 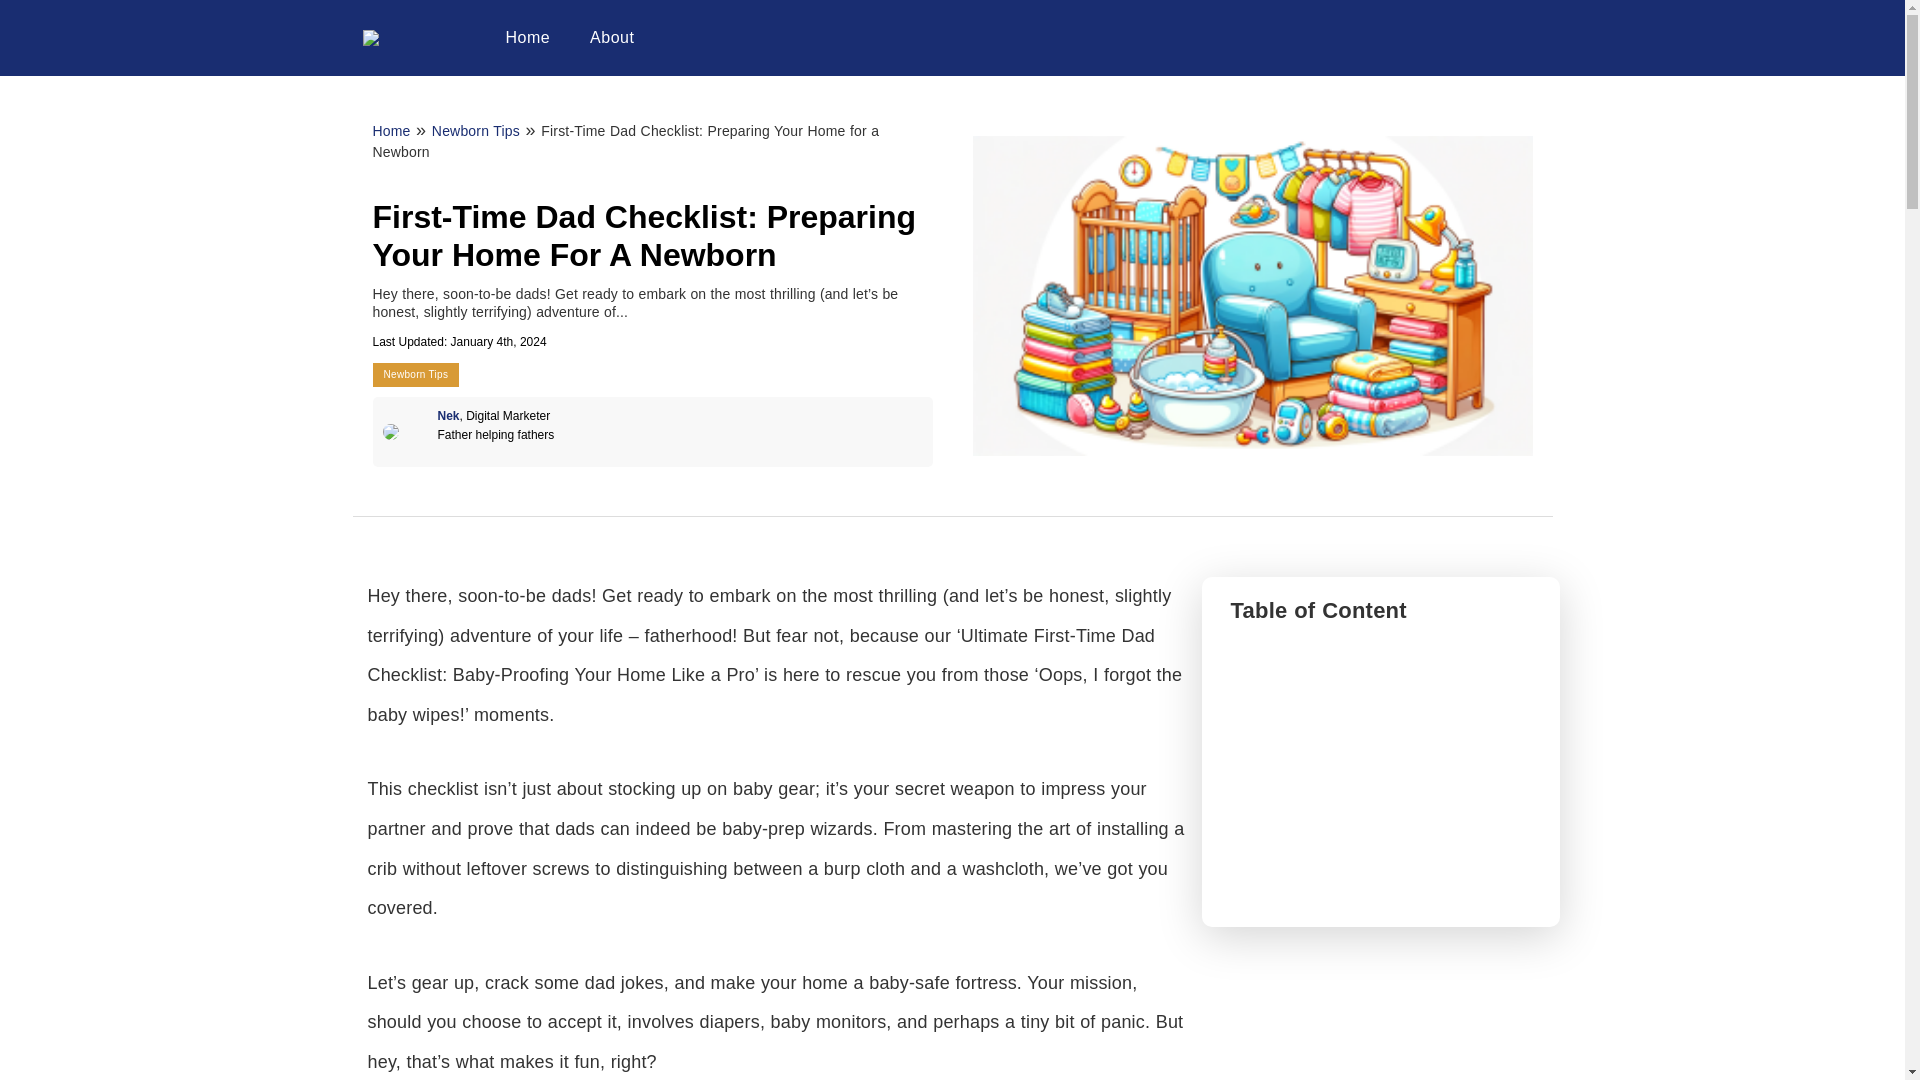 What do you see at coordinates (476, 131) in the screenshot?
I see `Newborn Tips` at bounding box center [476, 131].